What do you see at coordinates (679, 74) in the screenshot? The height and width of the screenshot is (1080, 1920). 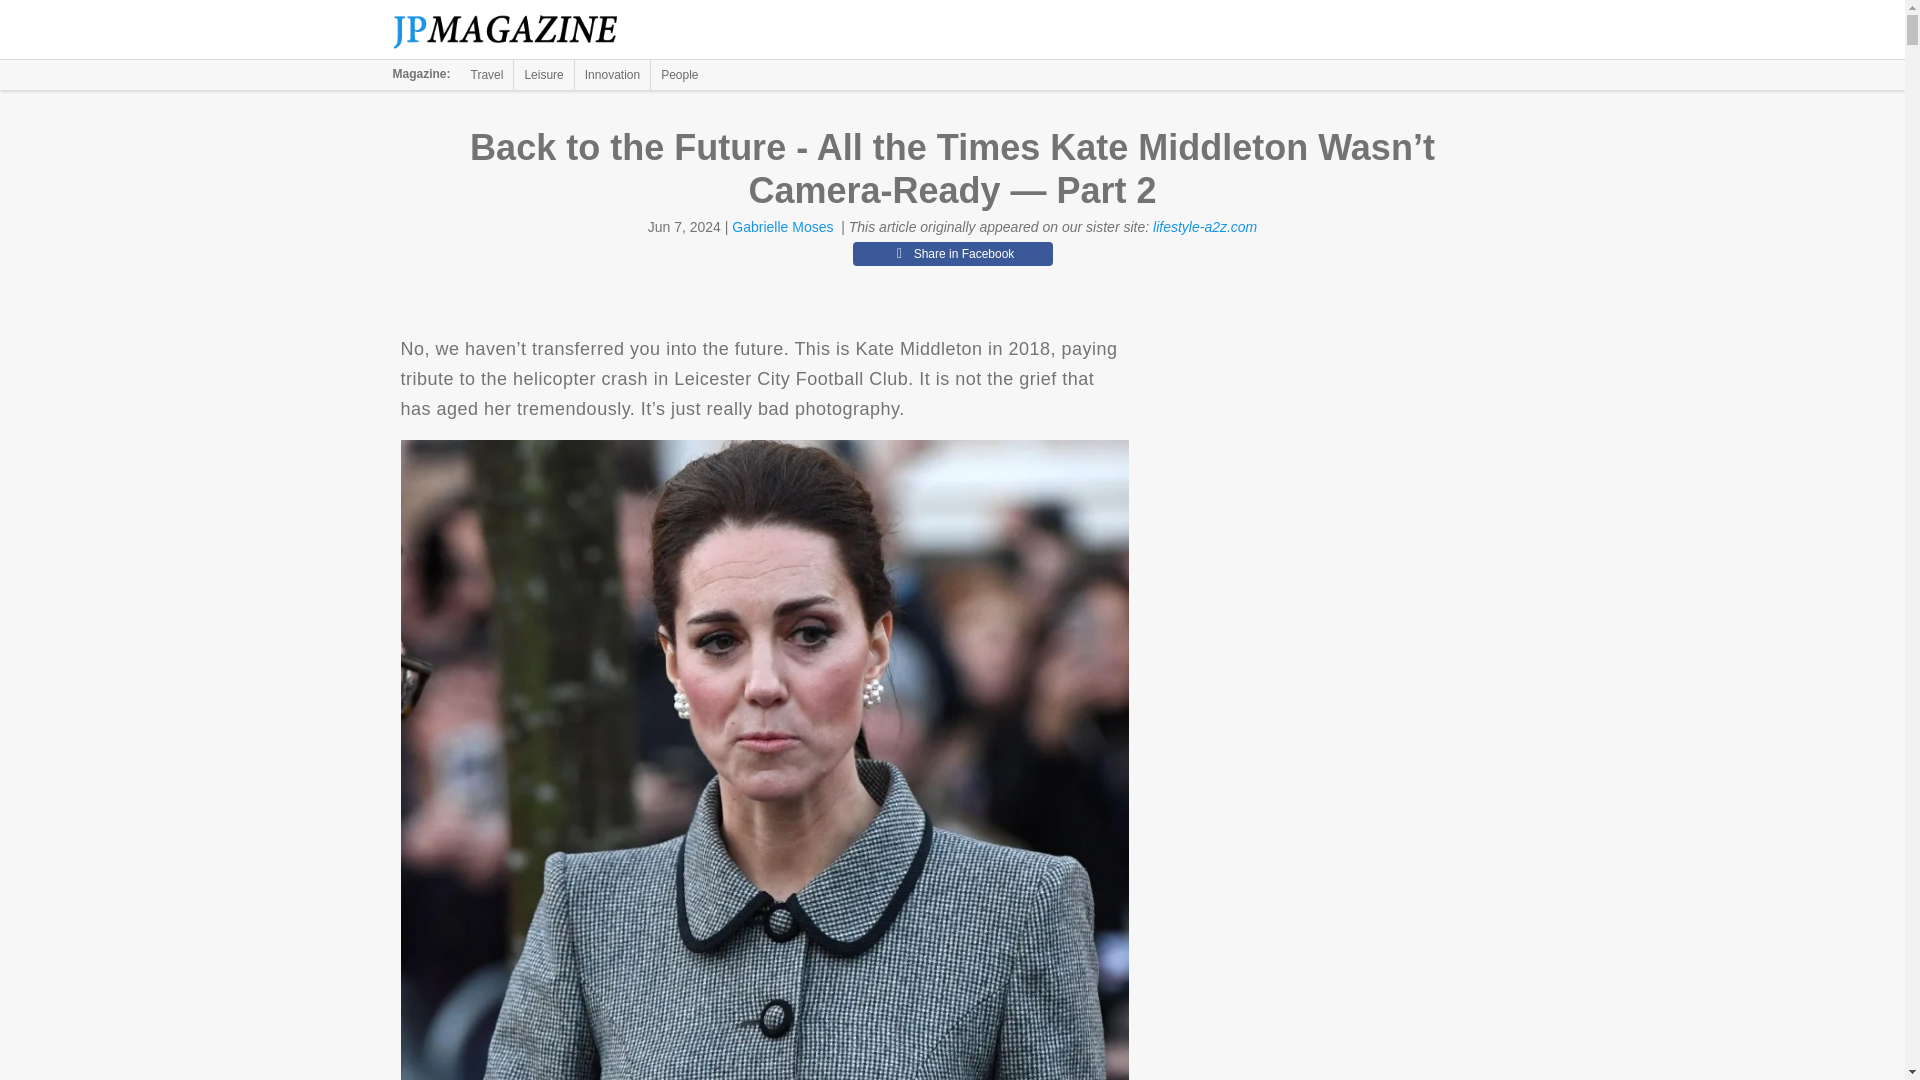 I see `People` at bounding box center [679, 74].